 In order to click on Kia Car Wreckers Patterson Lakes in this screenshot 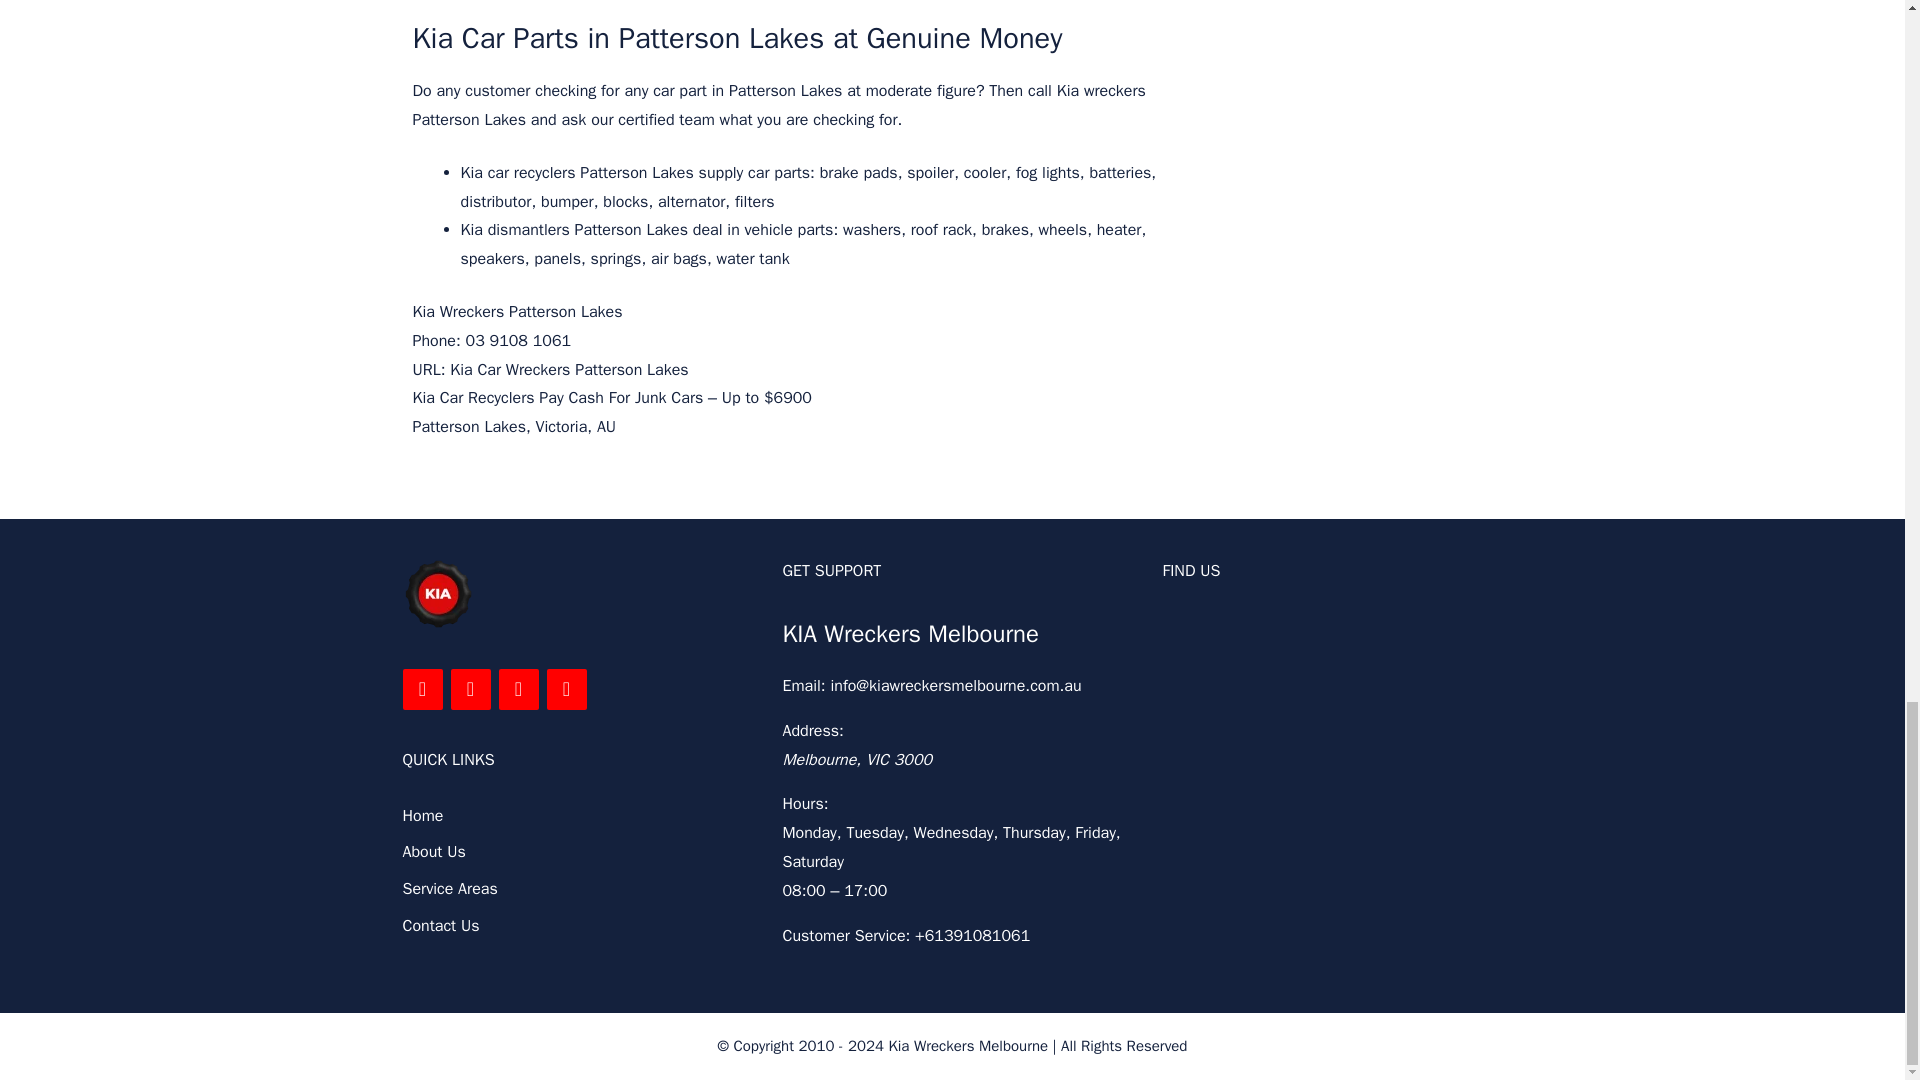, I will do `click(568, 370)`.